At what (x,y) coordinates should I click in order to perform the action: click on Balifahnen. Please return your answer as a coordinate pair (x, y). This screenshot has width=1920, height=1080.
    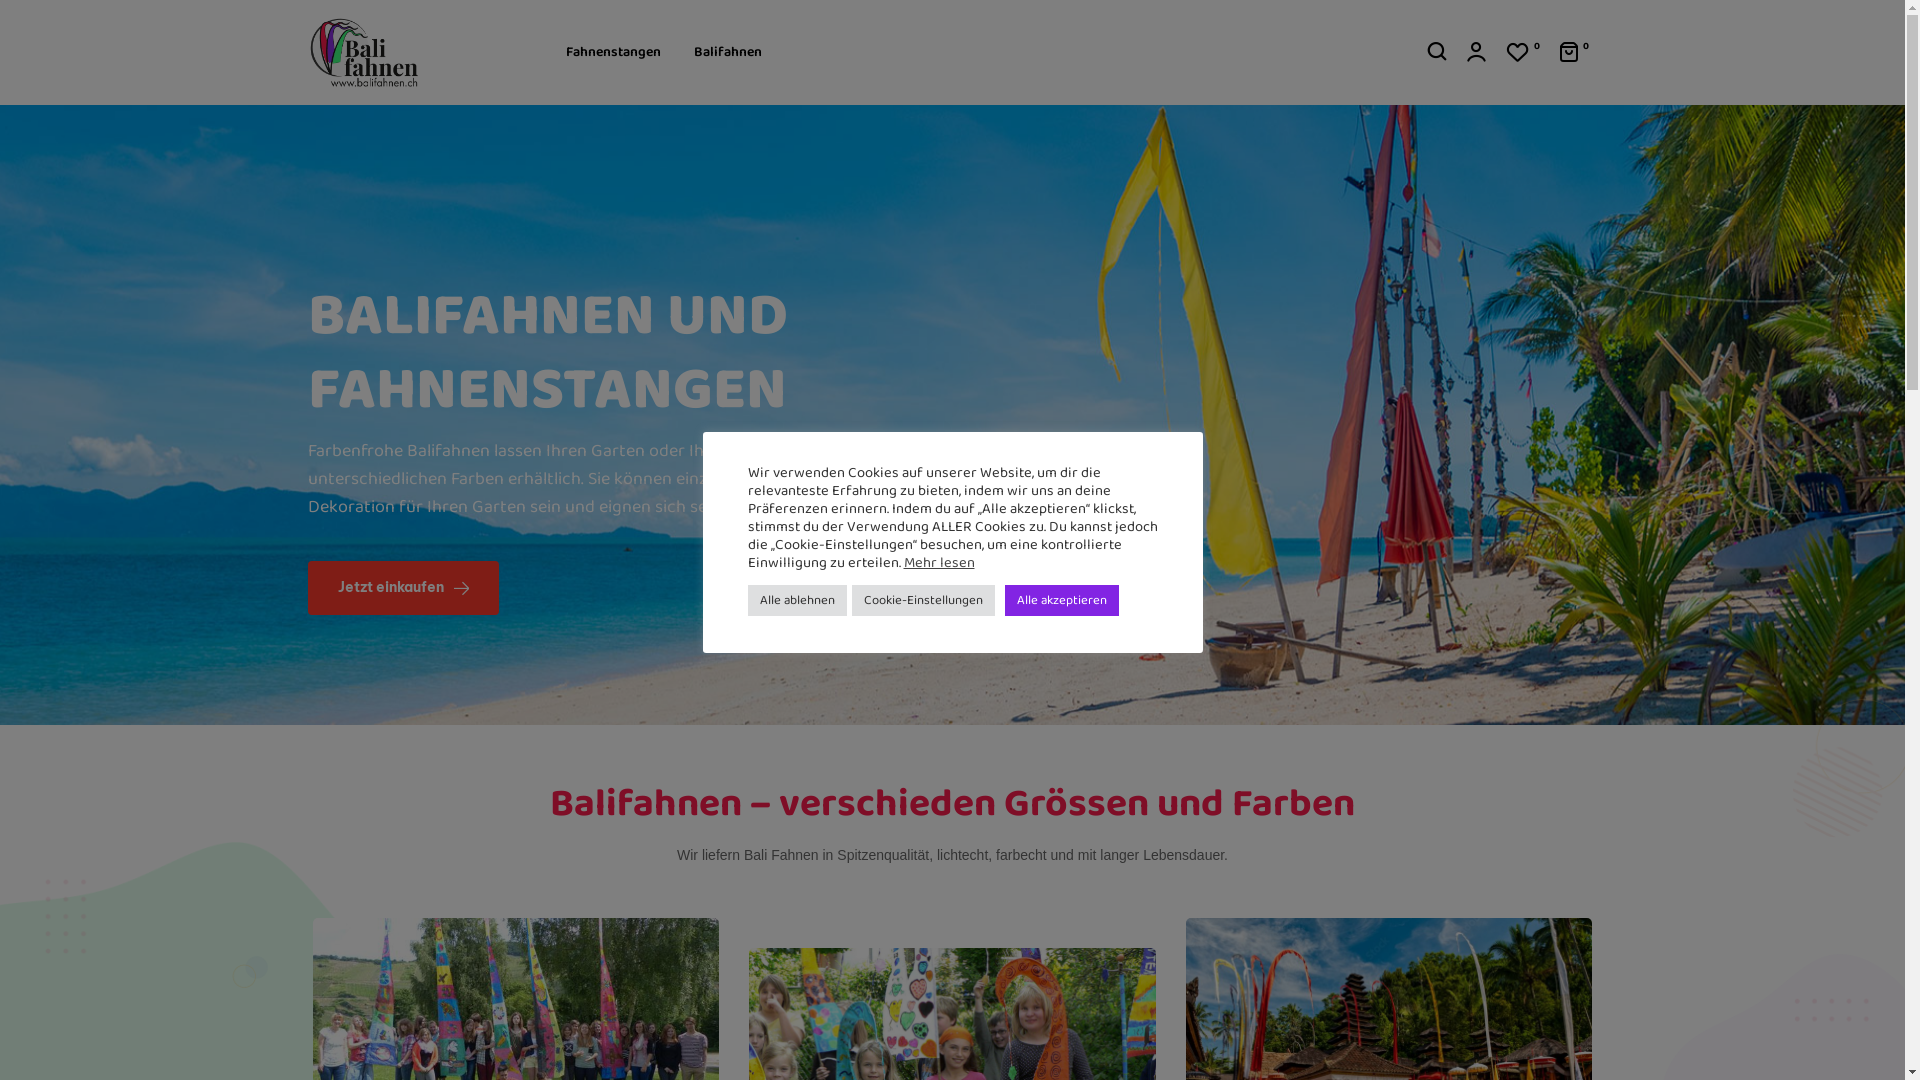
    Looking at the image, I should click on (728, 52).